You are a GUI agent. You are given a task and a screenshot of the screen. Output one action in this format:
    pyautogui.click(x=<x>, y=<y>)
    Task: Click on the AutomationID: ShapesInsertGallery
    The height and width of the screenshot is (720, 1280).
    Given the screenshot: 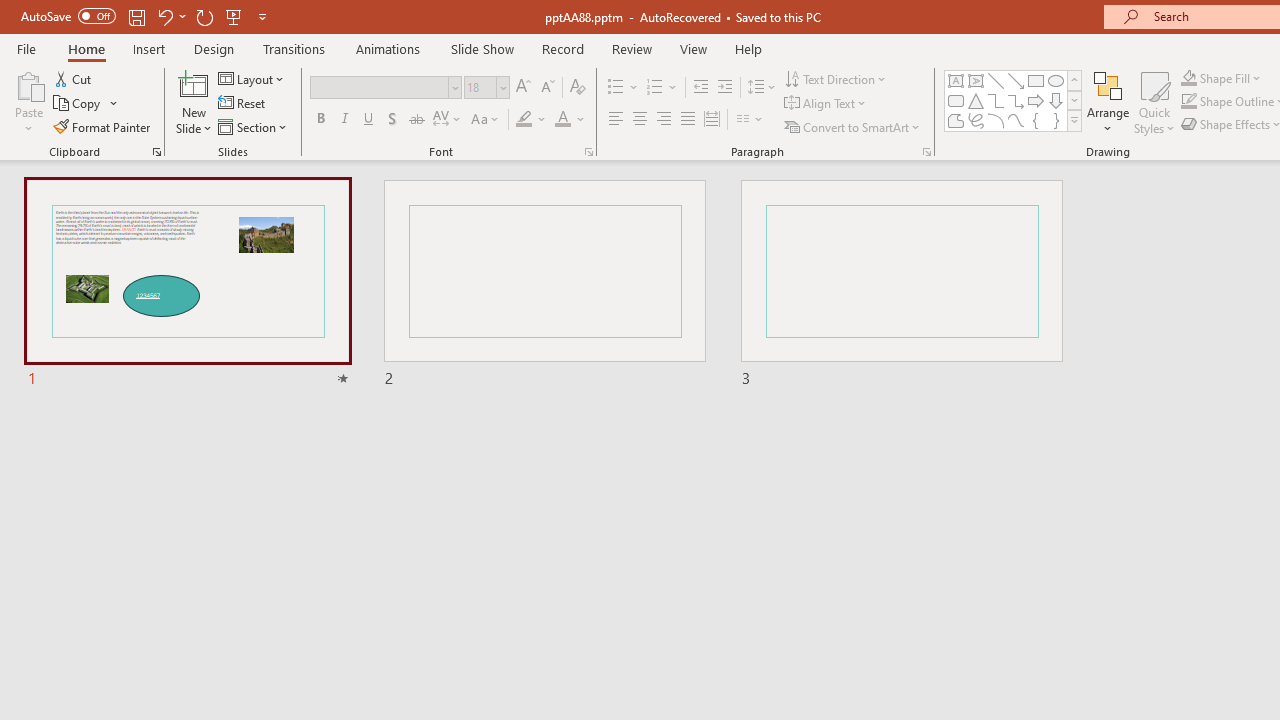 What is the action you would take?
    pyautogui.click(x=1014, y=100)
    